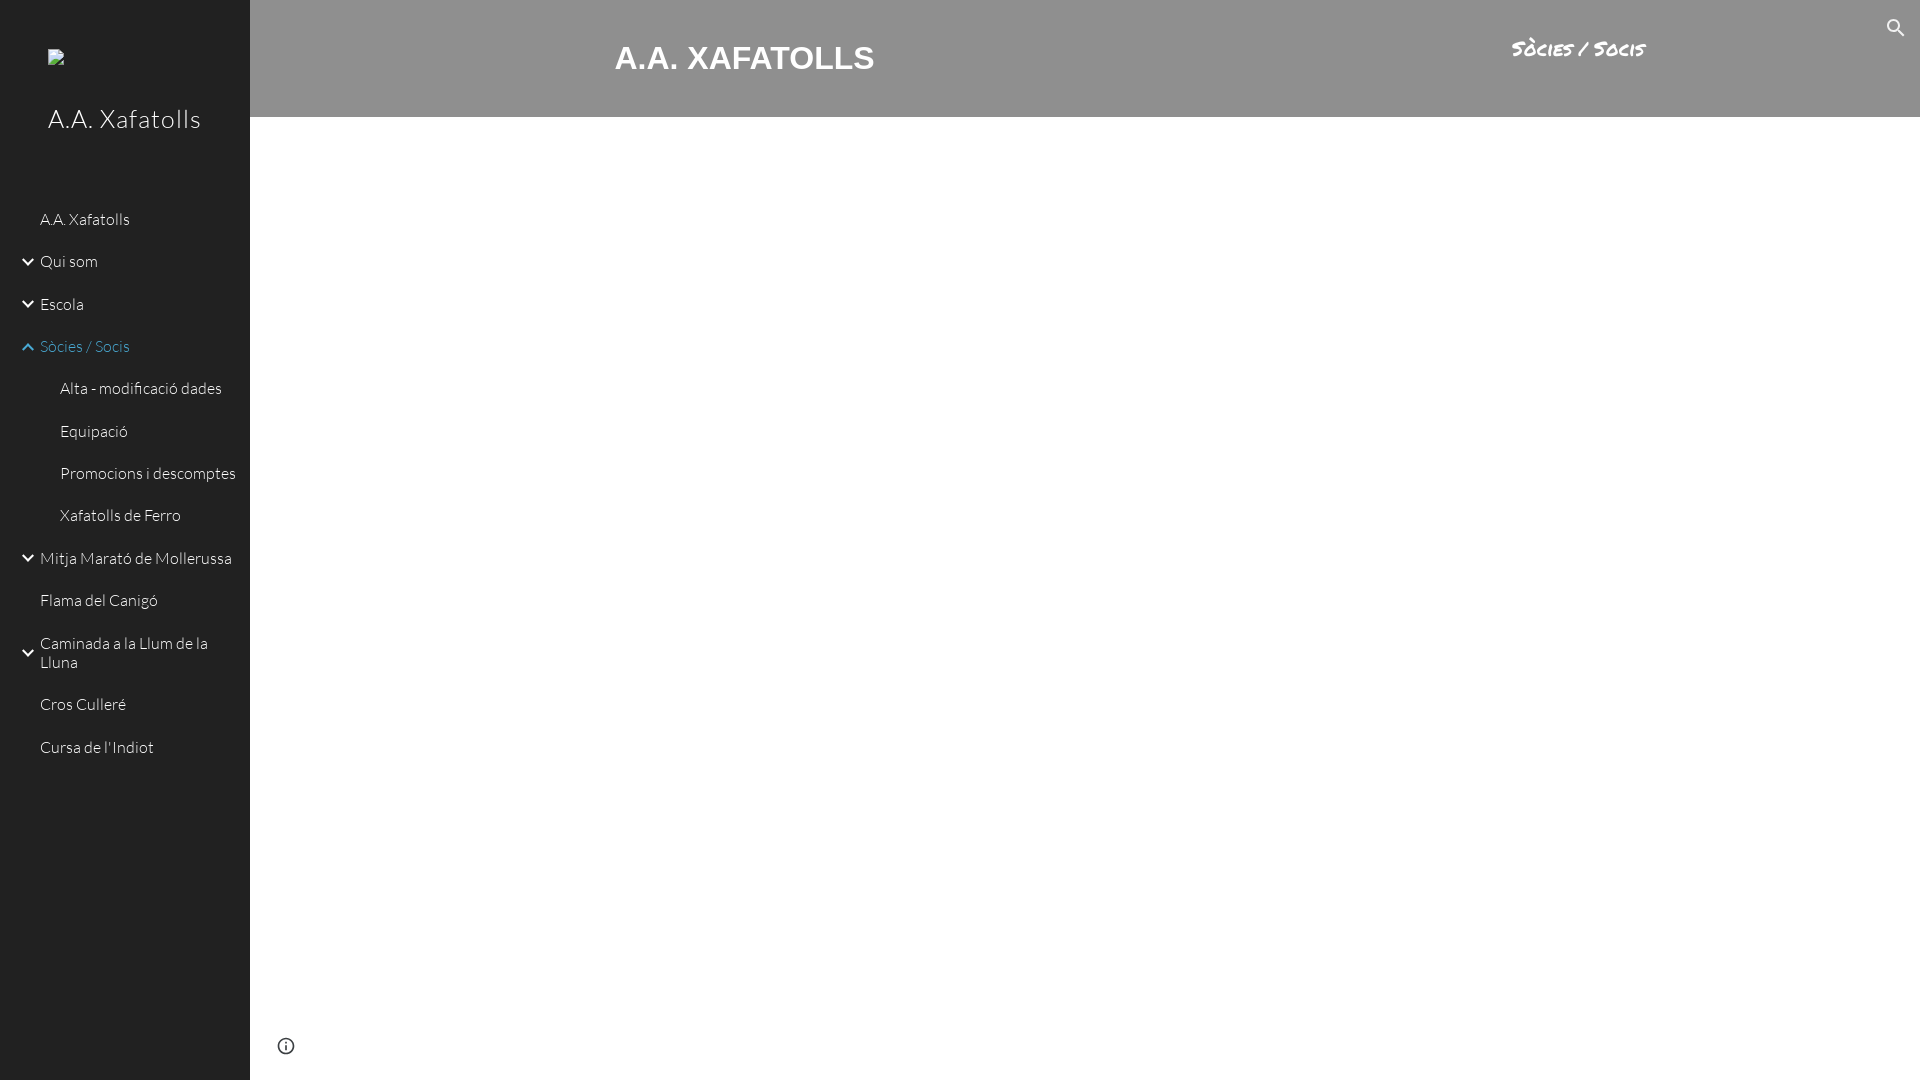 This screenshot has width=1920, height=1080. I want to click on Escola, so click(137, 304).